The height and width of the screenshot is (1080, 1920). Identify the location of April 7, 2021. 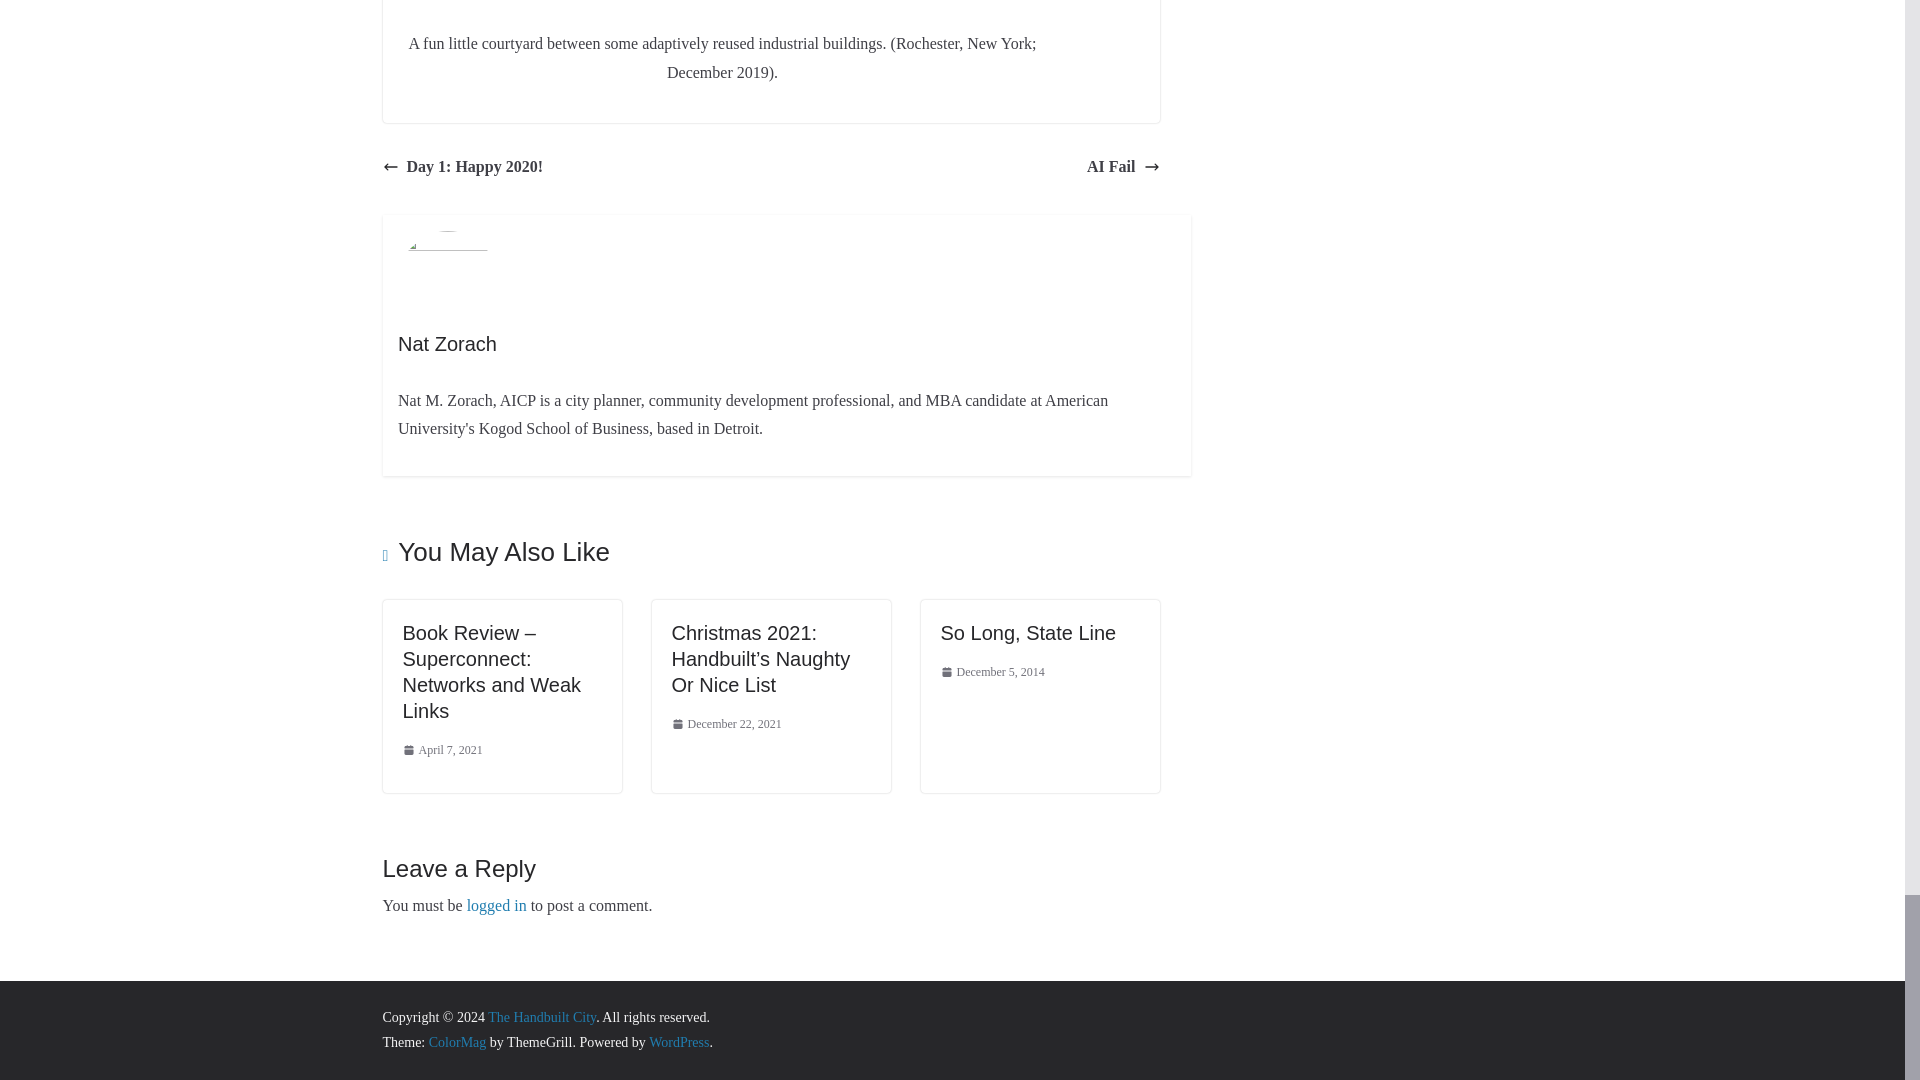
(441, 750).